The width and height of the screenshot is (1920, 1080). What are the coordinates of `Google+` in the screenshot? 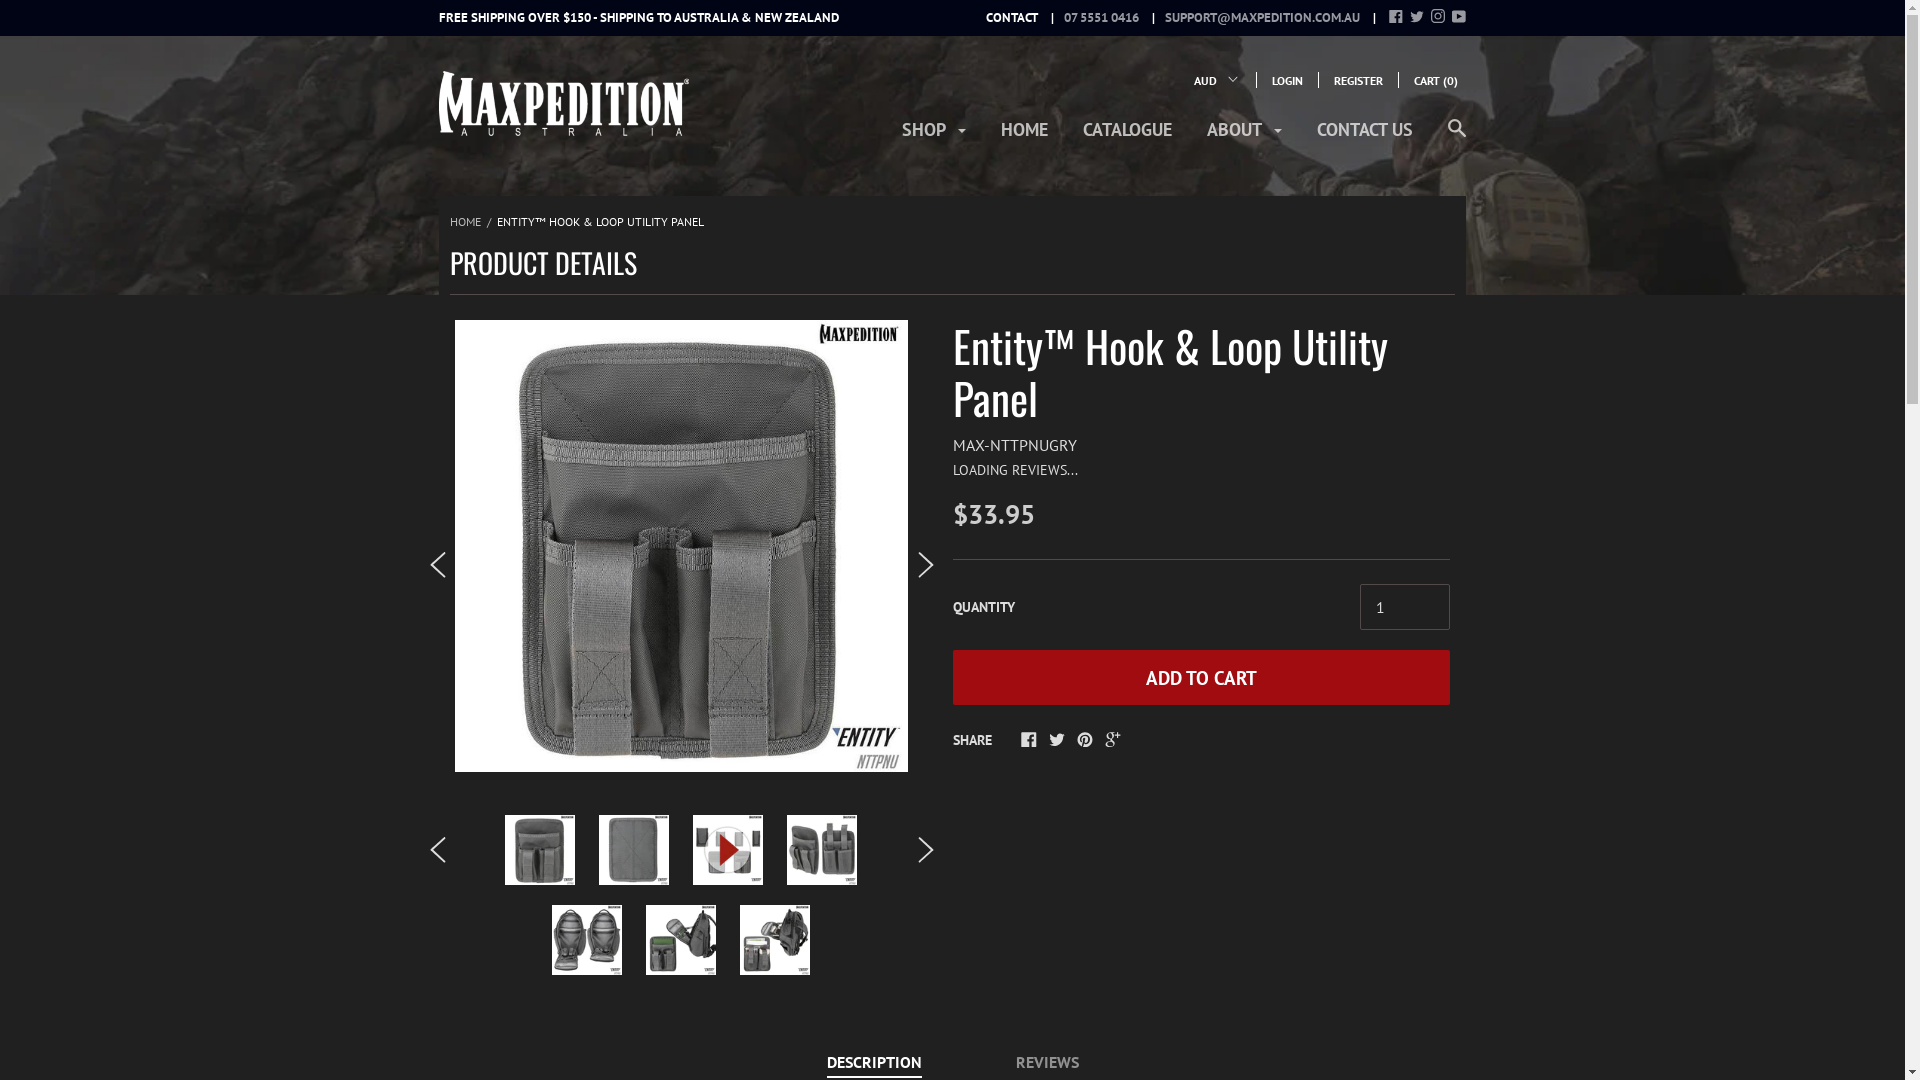 It's located at (1112, 741).